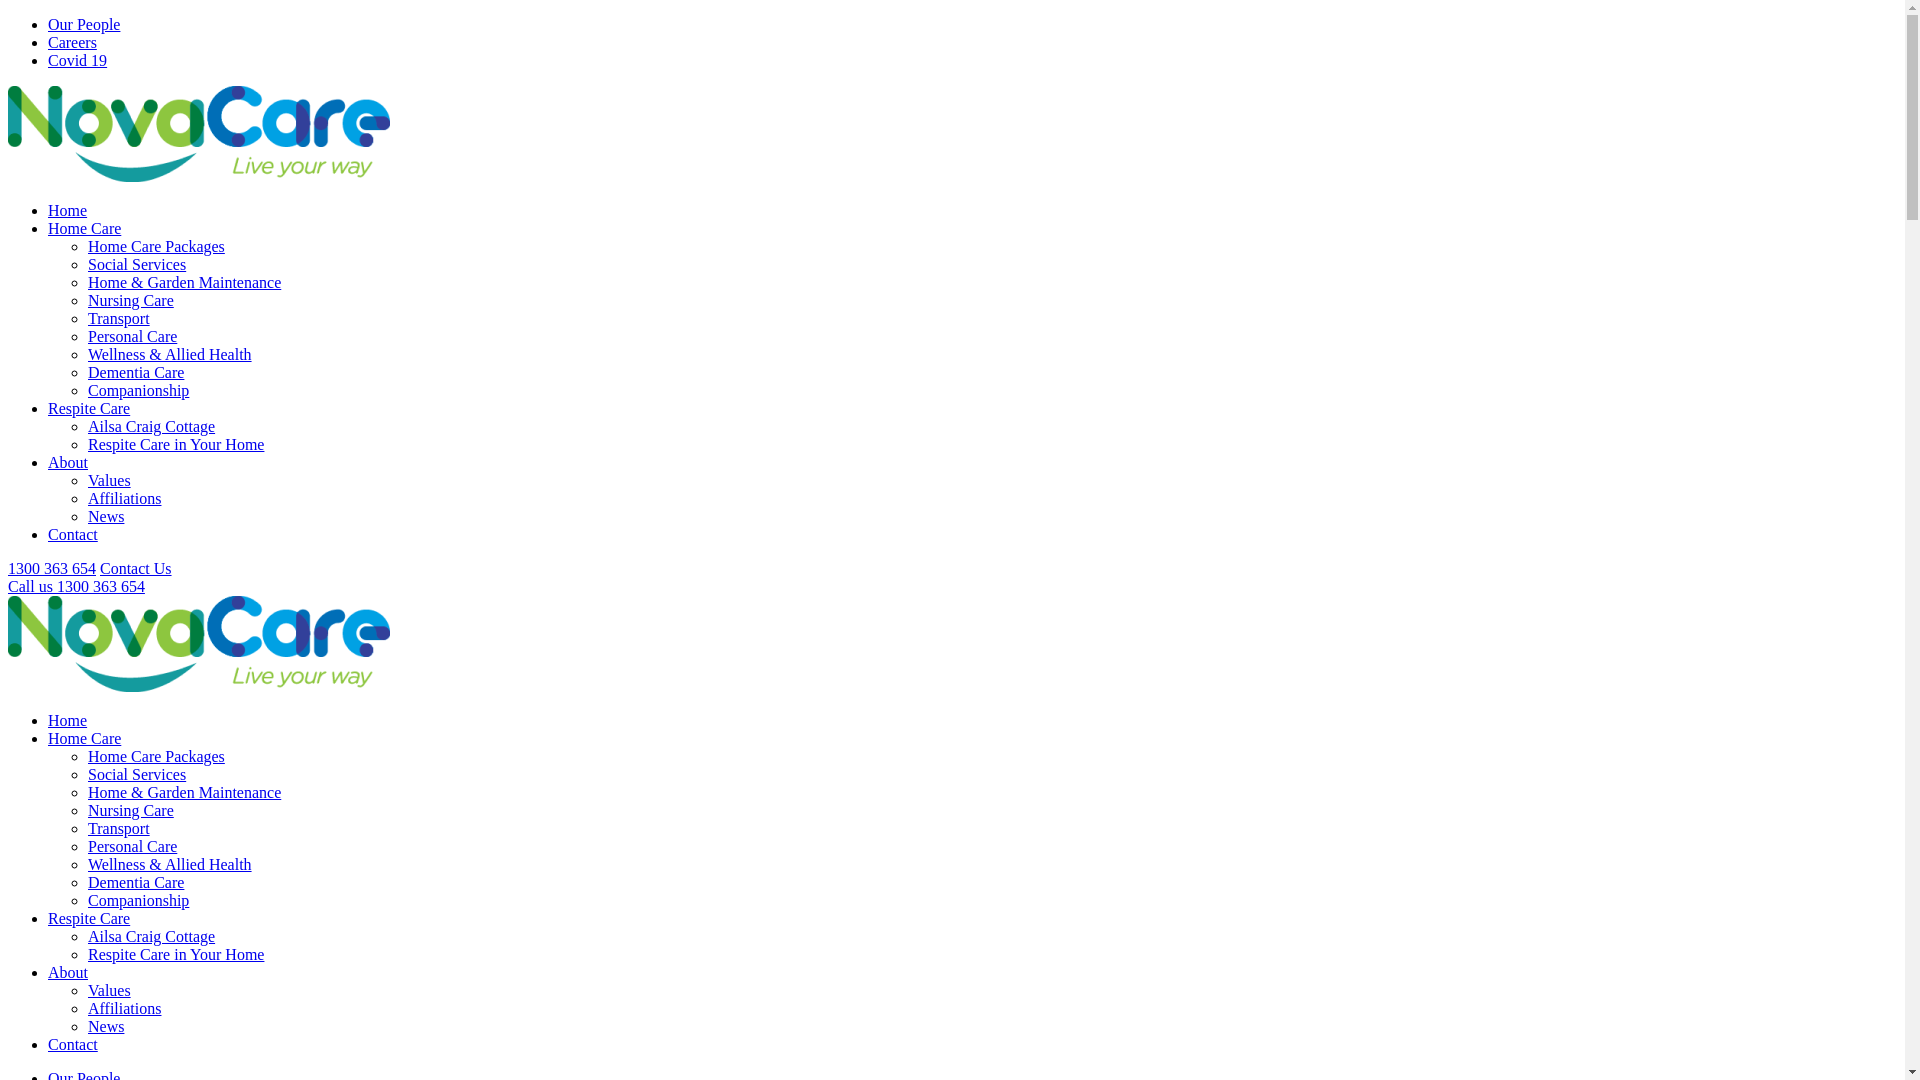 The image size is (1920, 1080). Describe the element at coordinates (124, 1008) in the screenshot. I see `Affiliations` at that location.